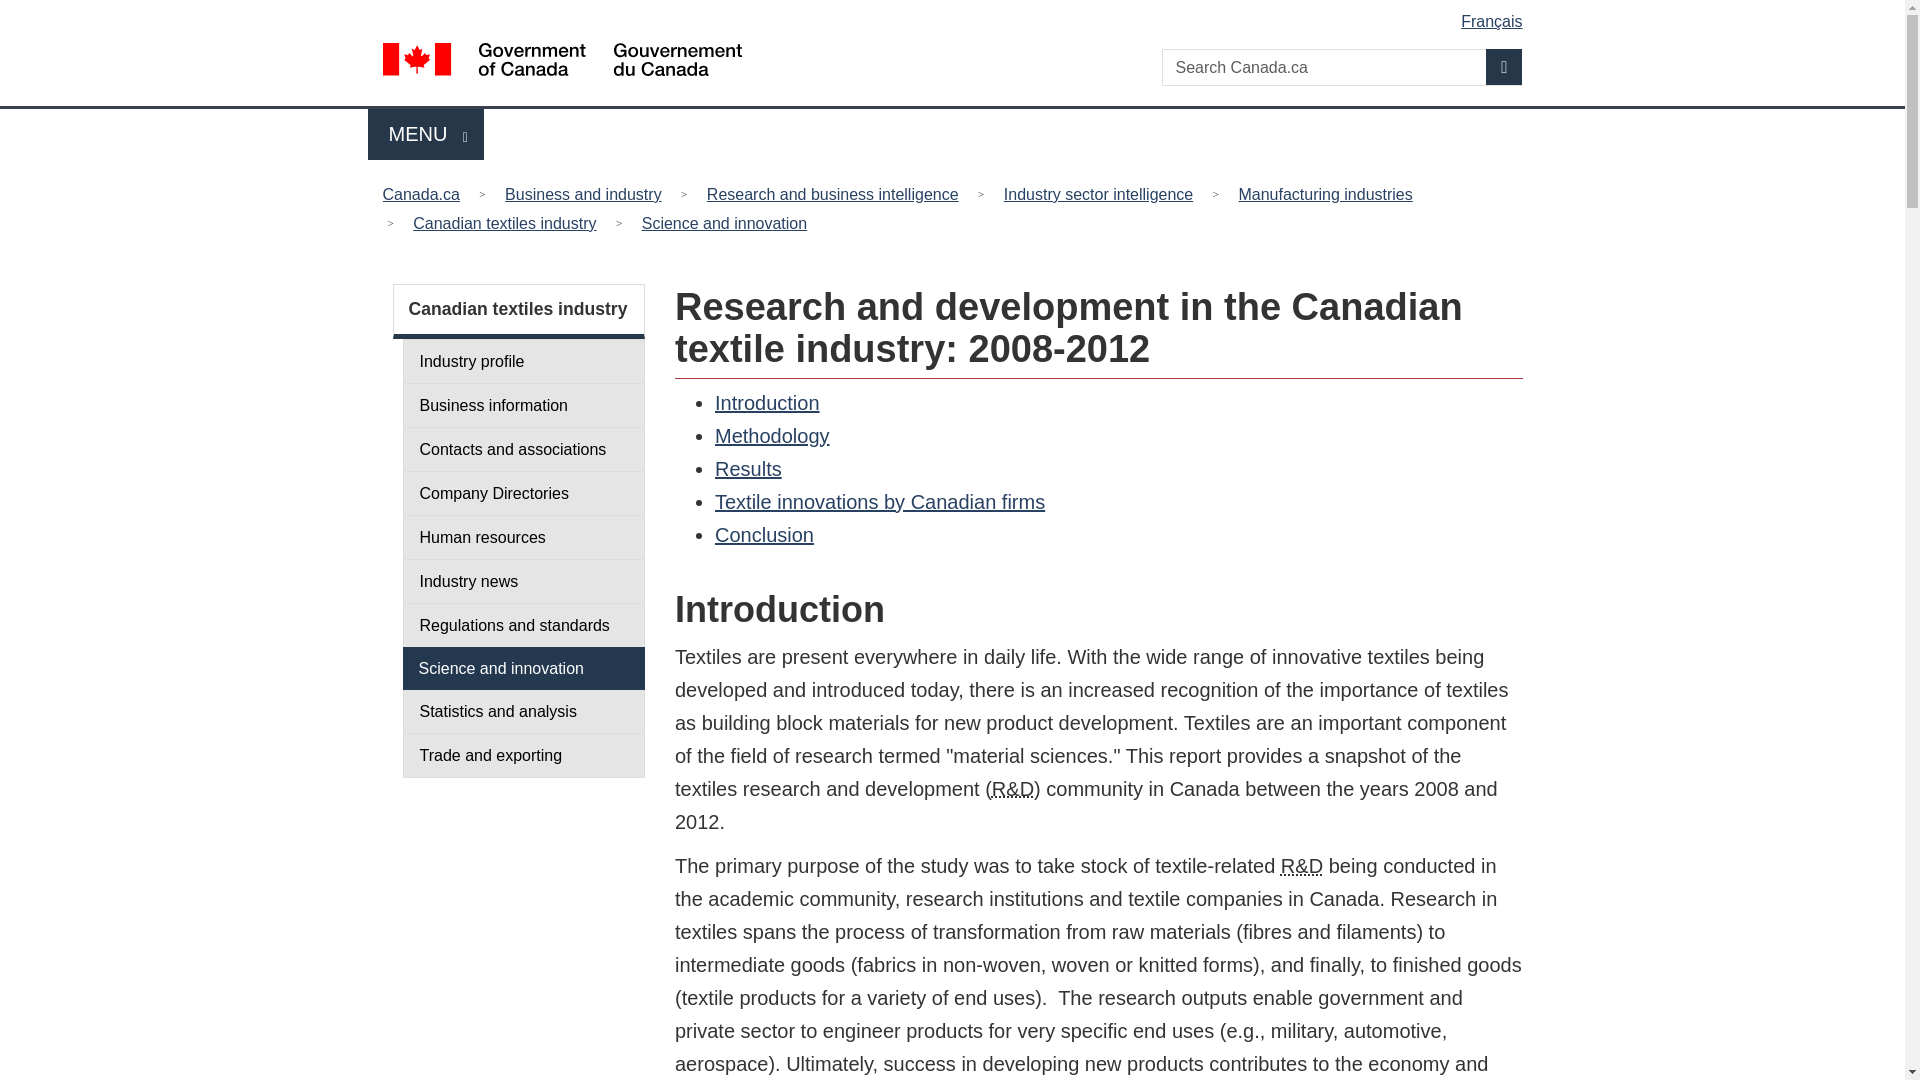 The image size is (1920, 1080). Describe the element at coordinates (1504, 66) in the screenshot. I see `Search` at that location.